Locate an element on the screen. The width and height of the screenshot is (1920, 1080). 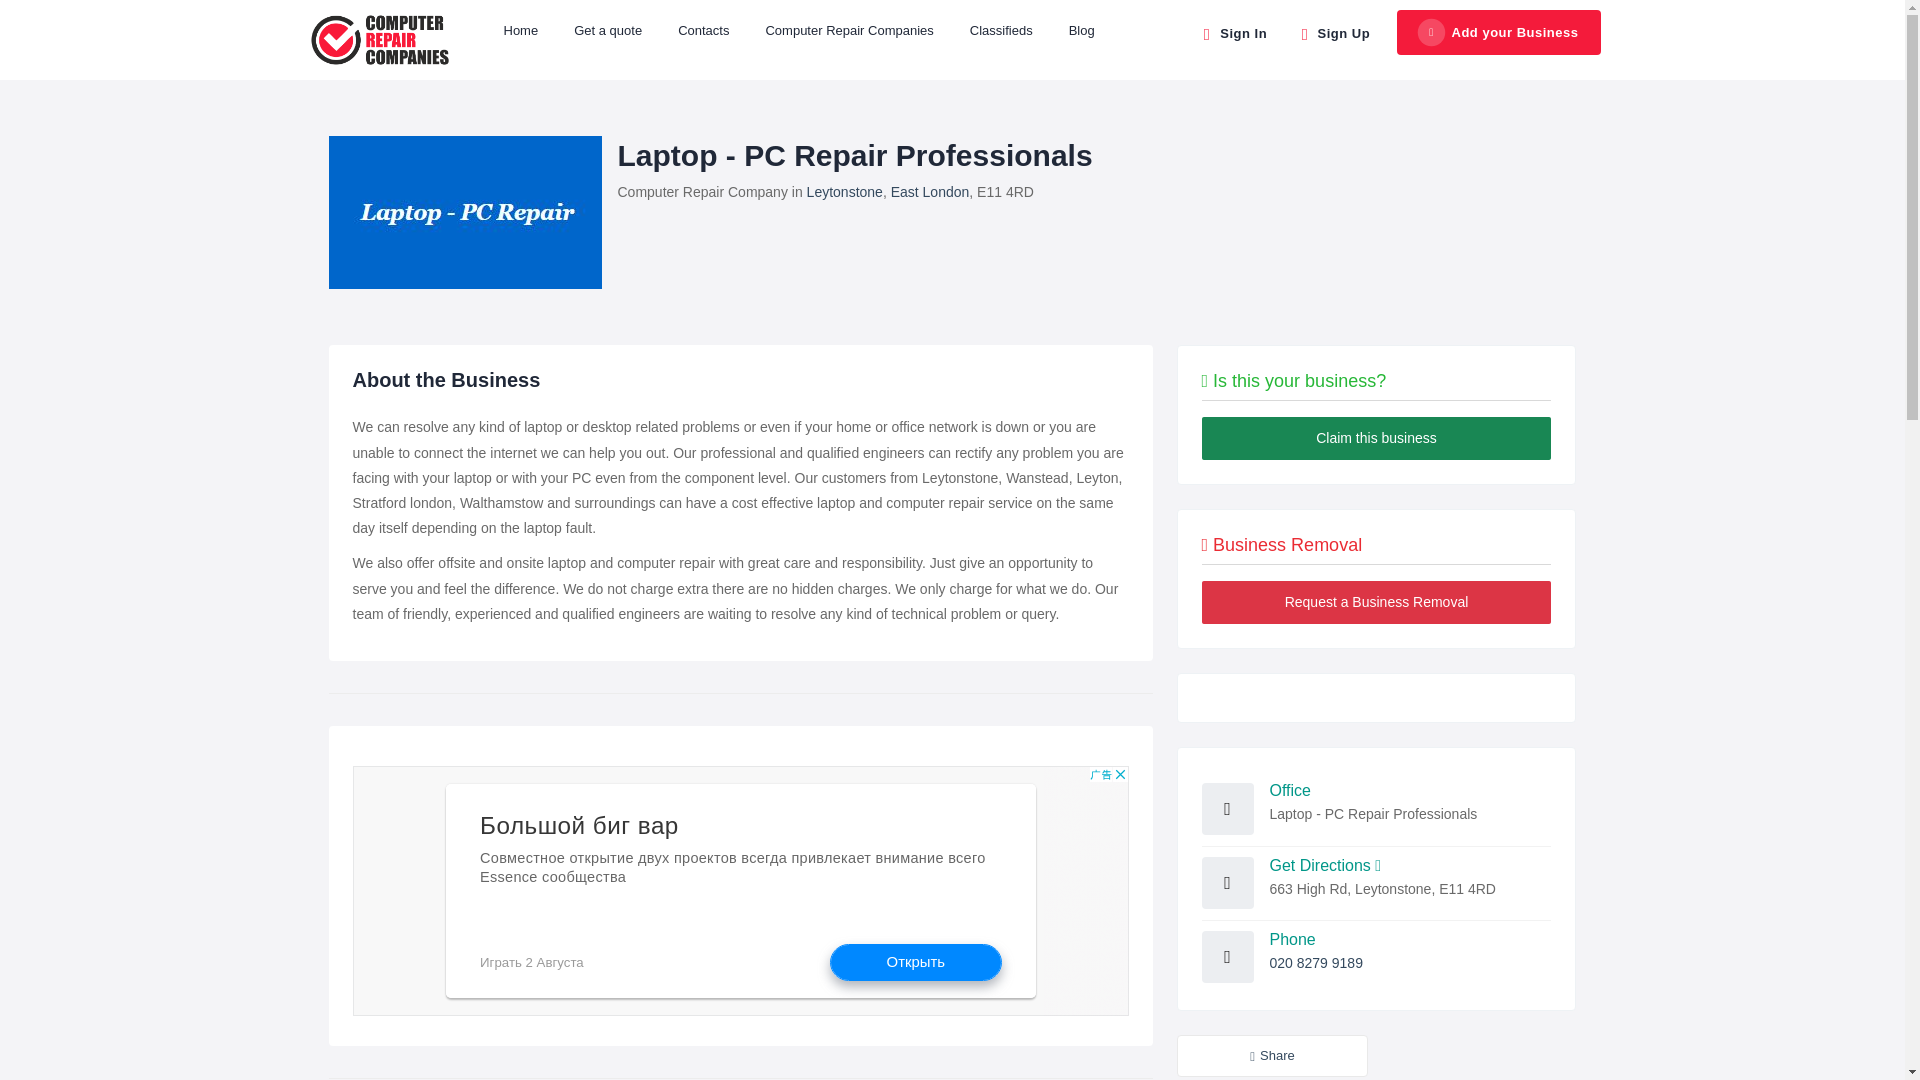
Request a Business Removal is located at coordinates (1376, 602).